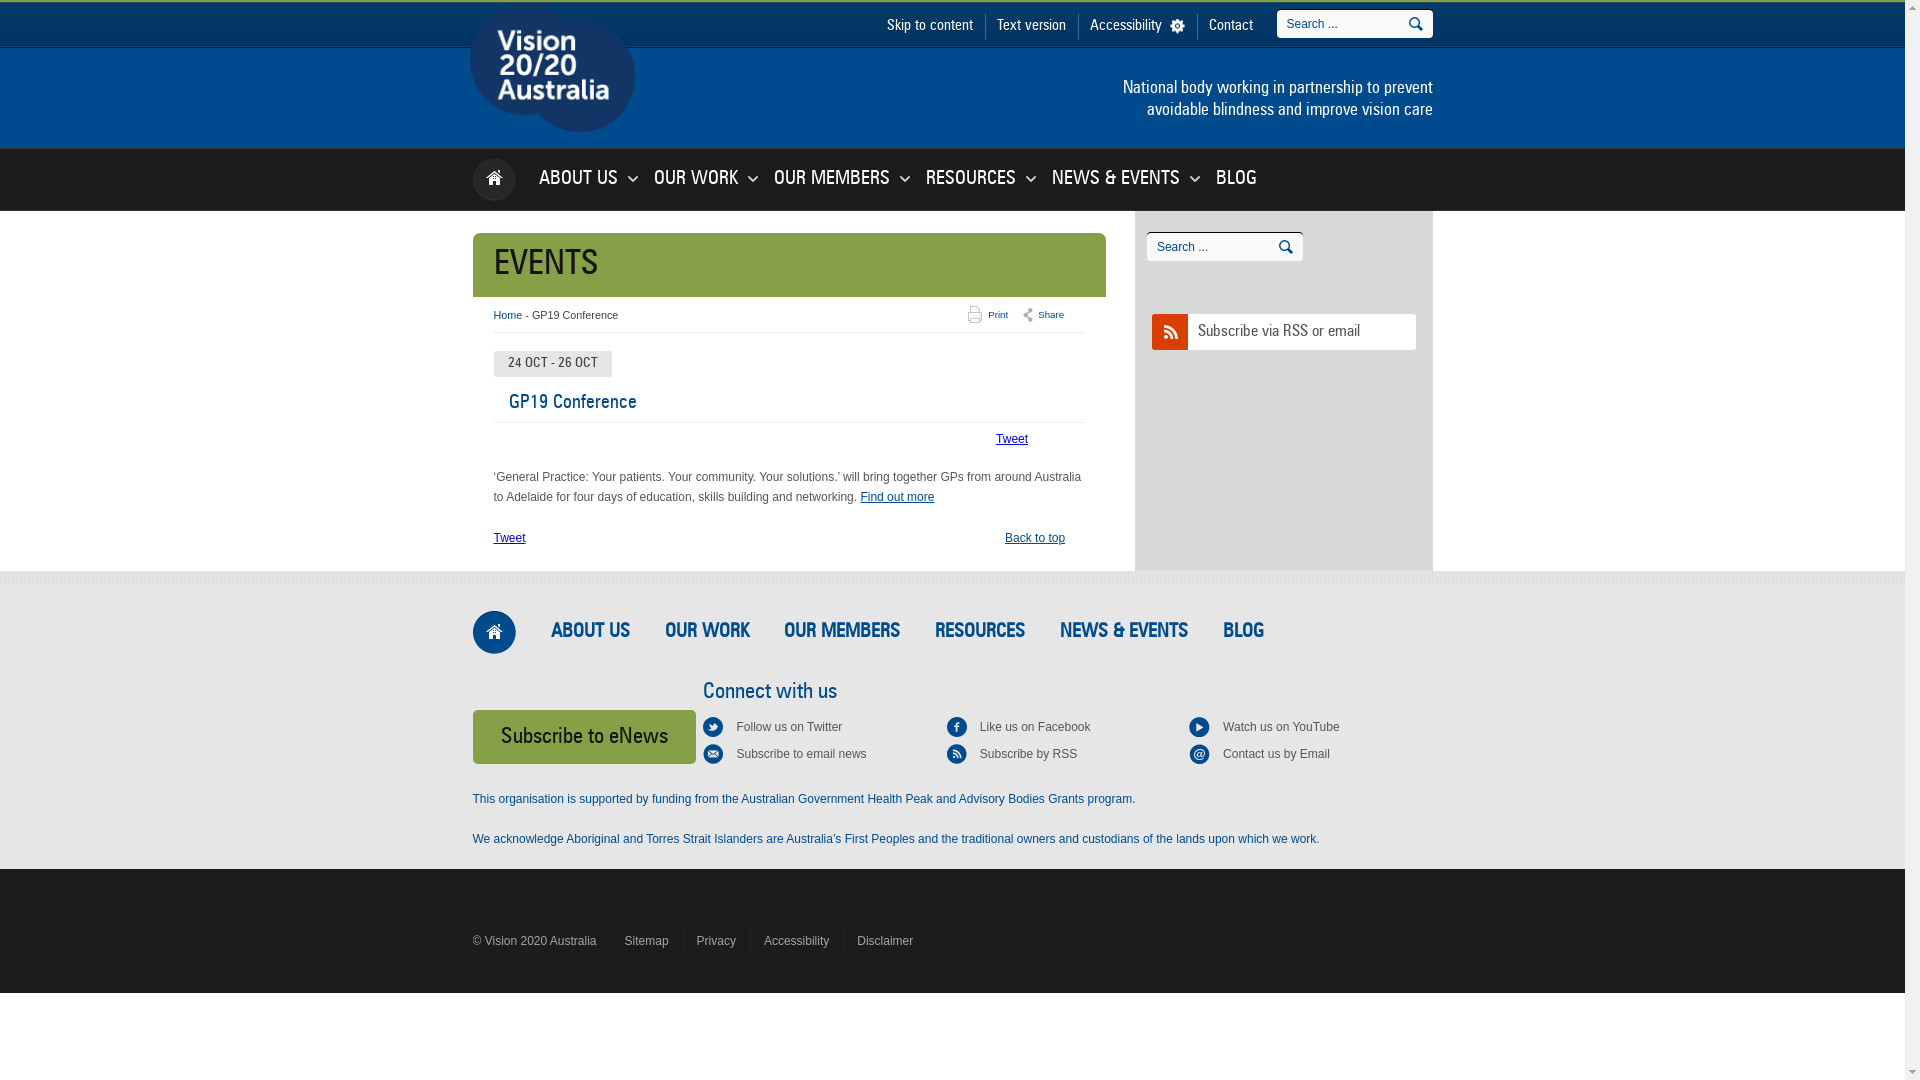 Image resolution: width=1920 pixels, height=1080 pixels. Describe the element at coordinates (885, 941) in the screenshot. I see `Disclaimer` at that location.